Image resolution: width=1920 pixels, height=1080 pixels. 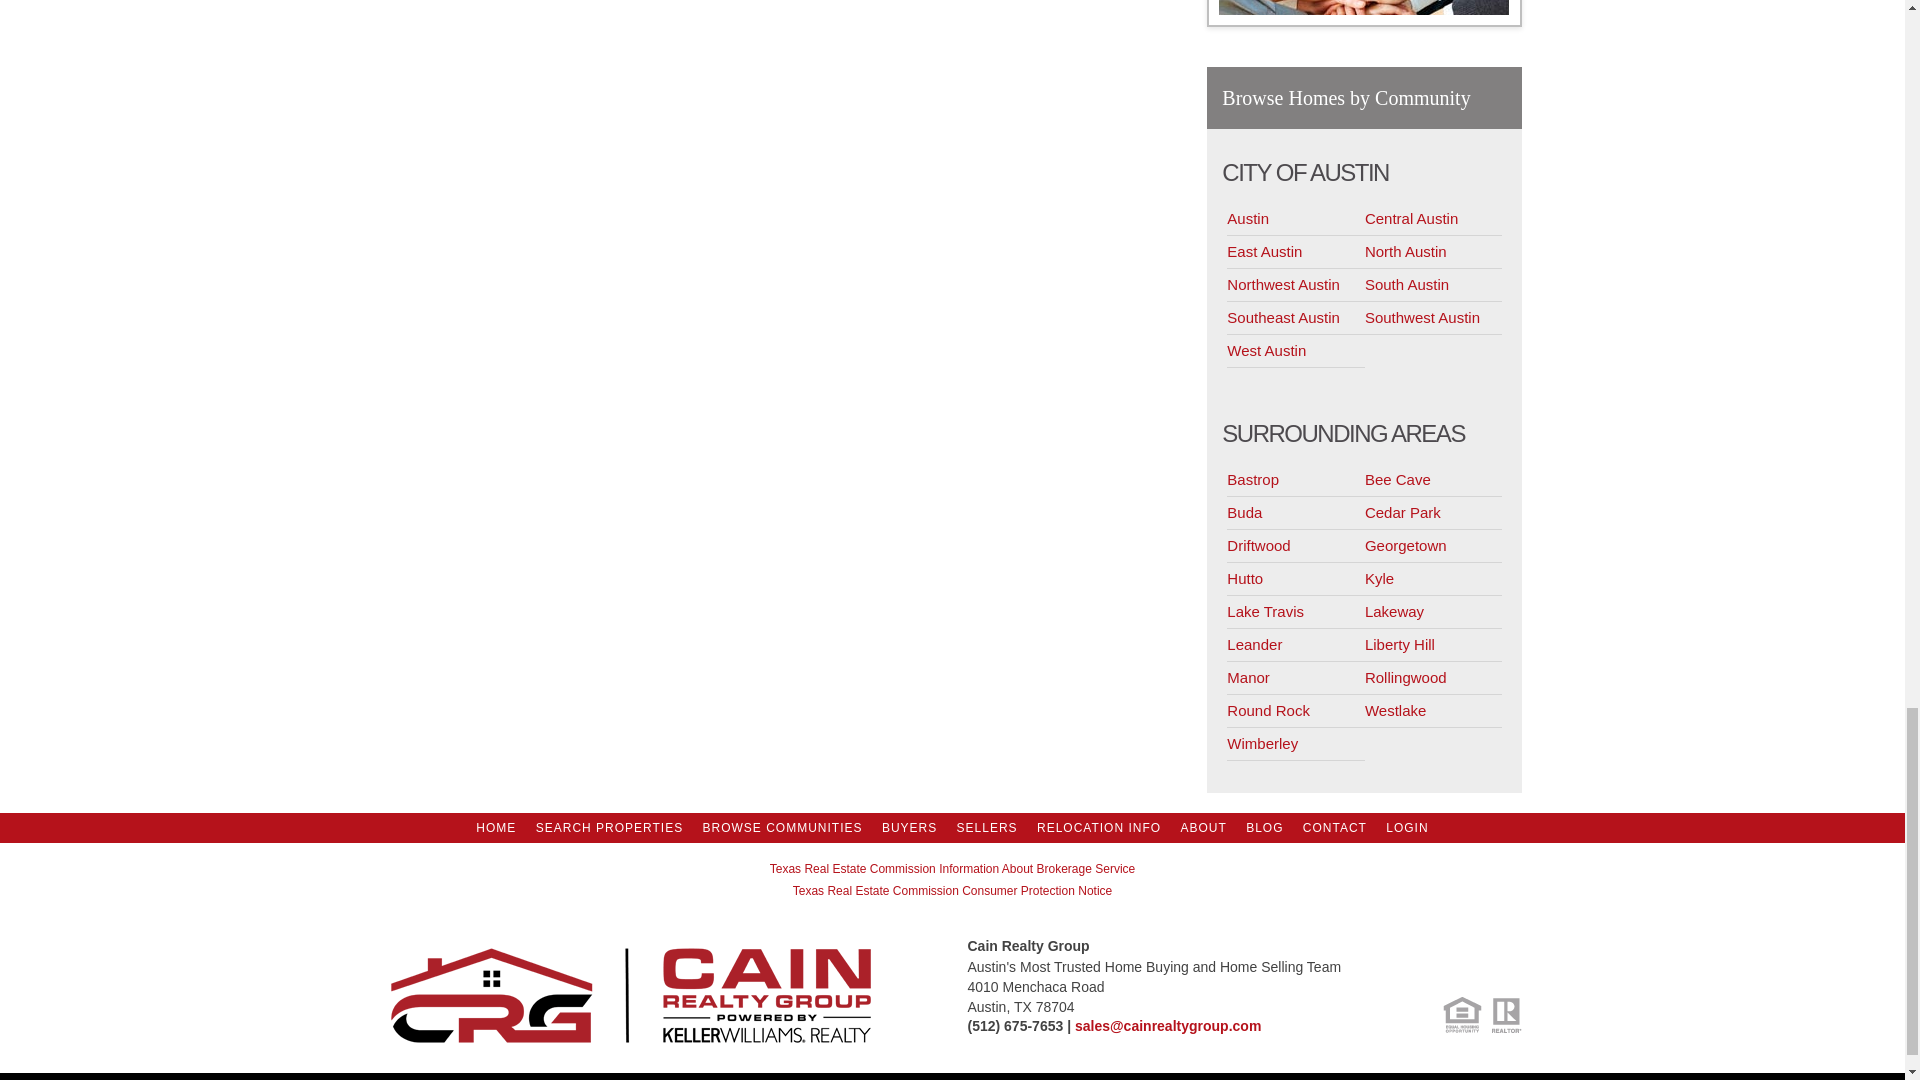 I want to click on View Central Austin, so click(x=1434, y=220).